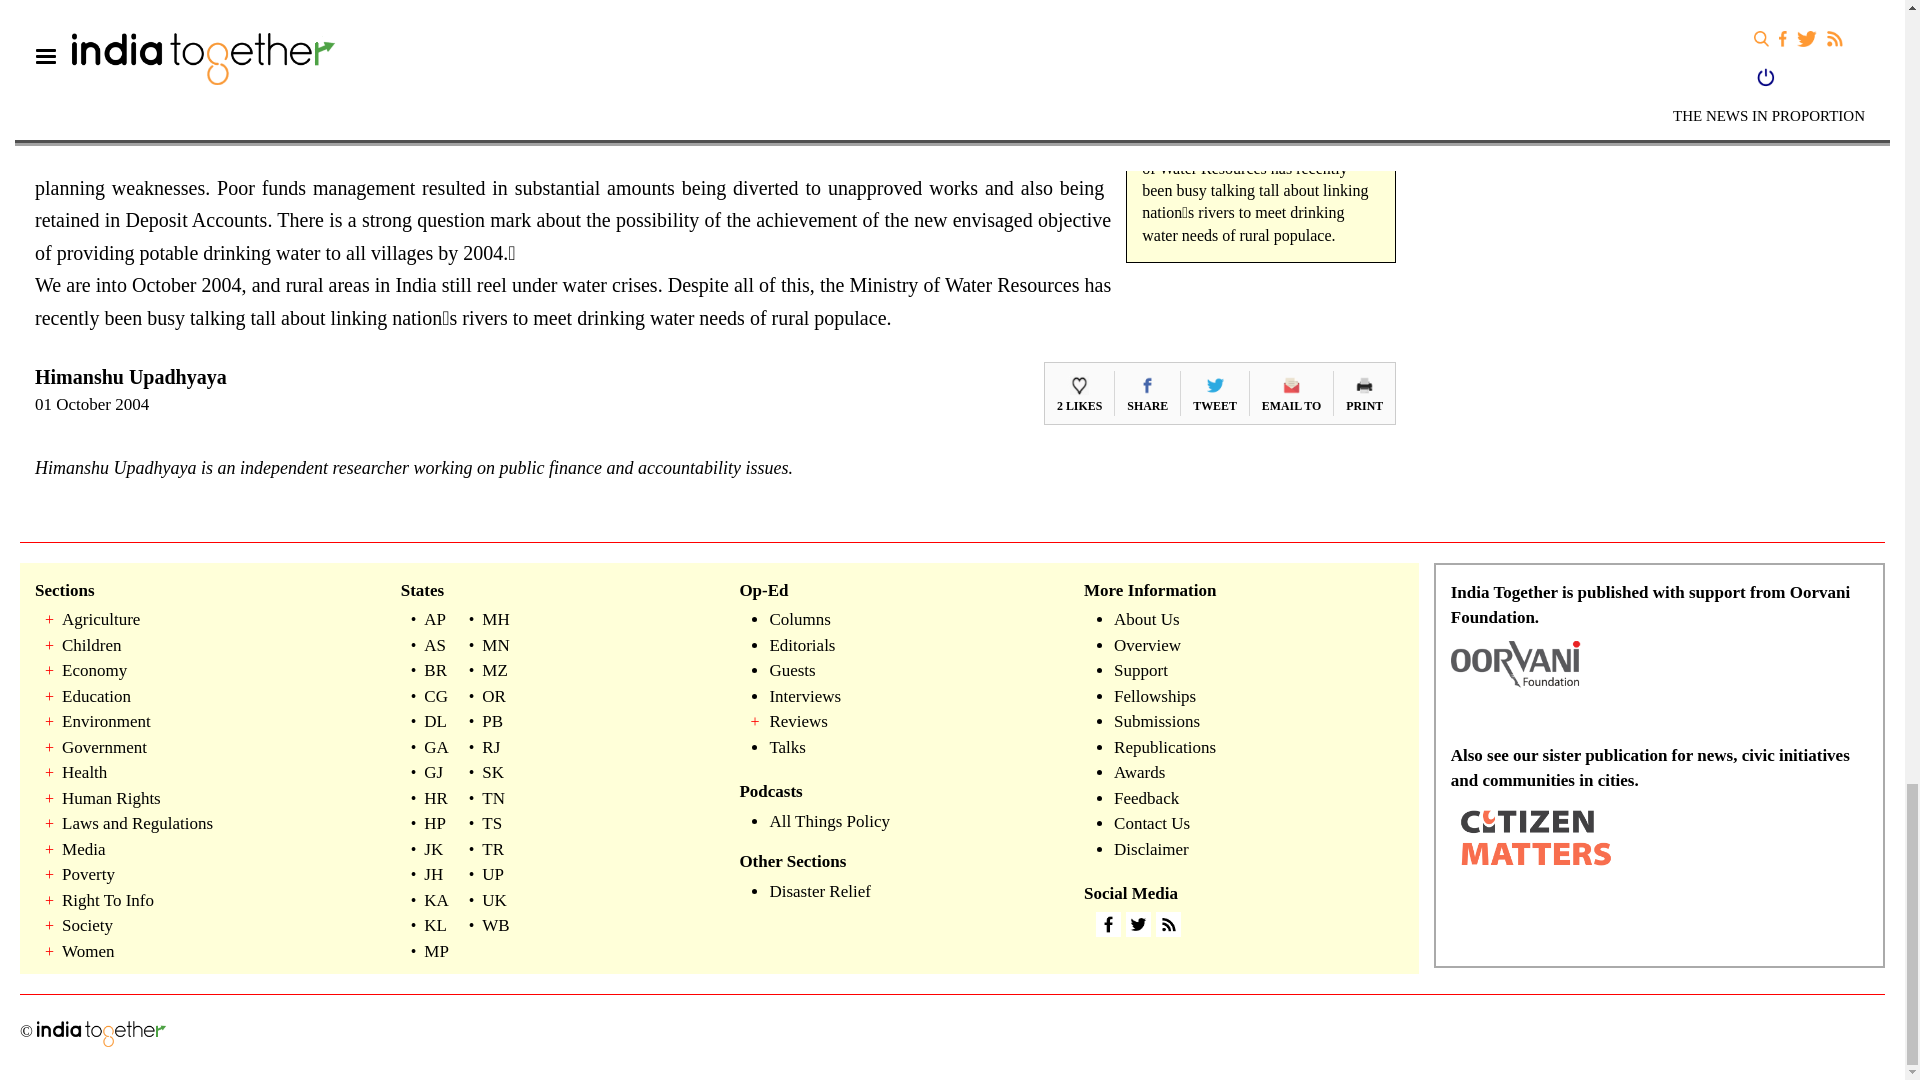 The image size is (1920, 1080). What do you see at coordinates (1290, 392) in the screenshot?
I see `EMAIL TO` at bounding box center [1290, 392].